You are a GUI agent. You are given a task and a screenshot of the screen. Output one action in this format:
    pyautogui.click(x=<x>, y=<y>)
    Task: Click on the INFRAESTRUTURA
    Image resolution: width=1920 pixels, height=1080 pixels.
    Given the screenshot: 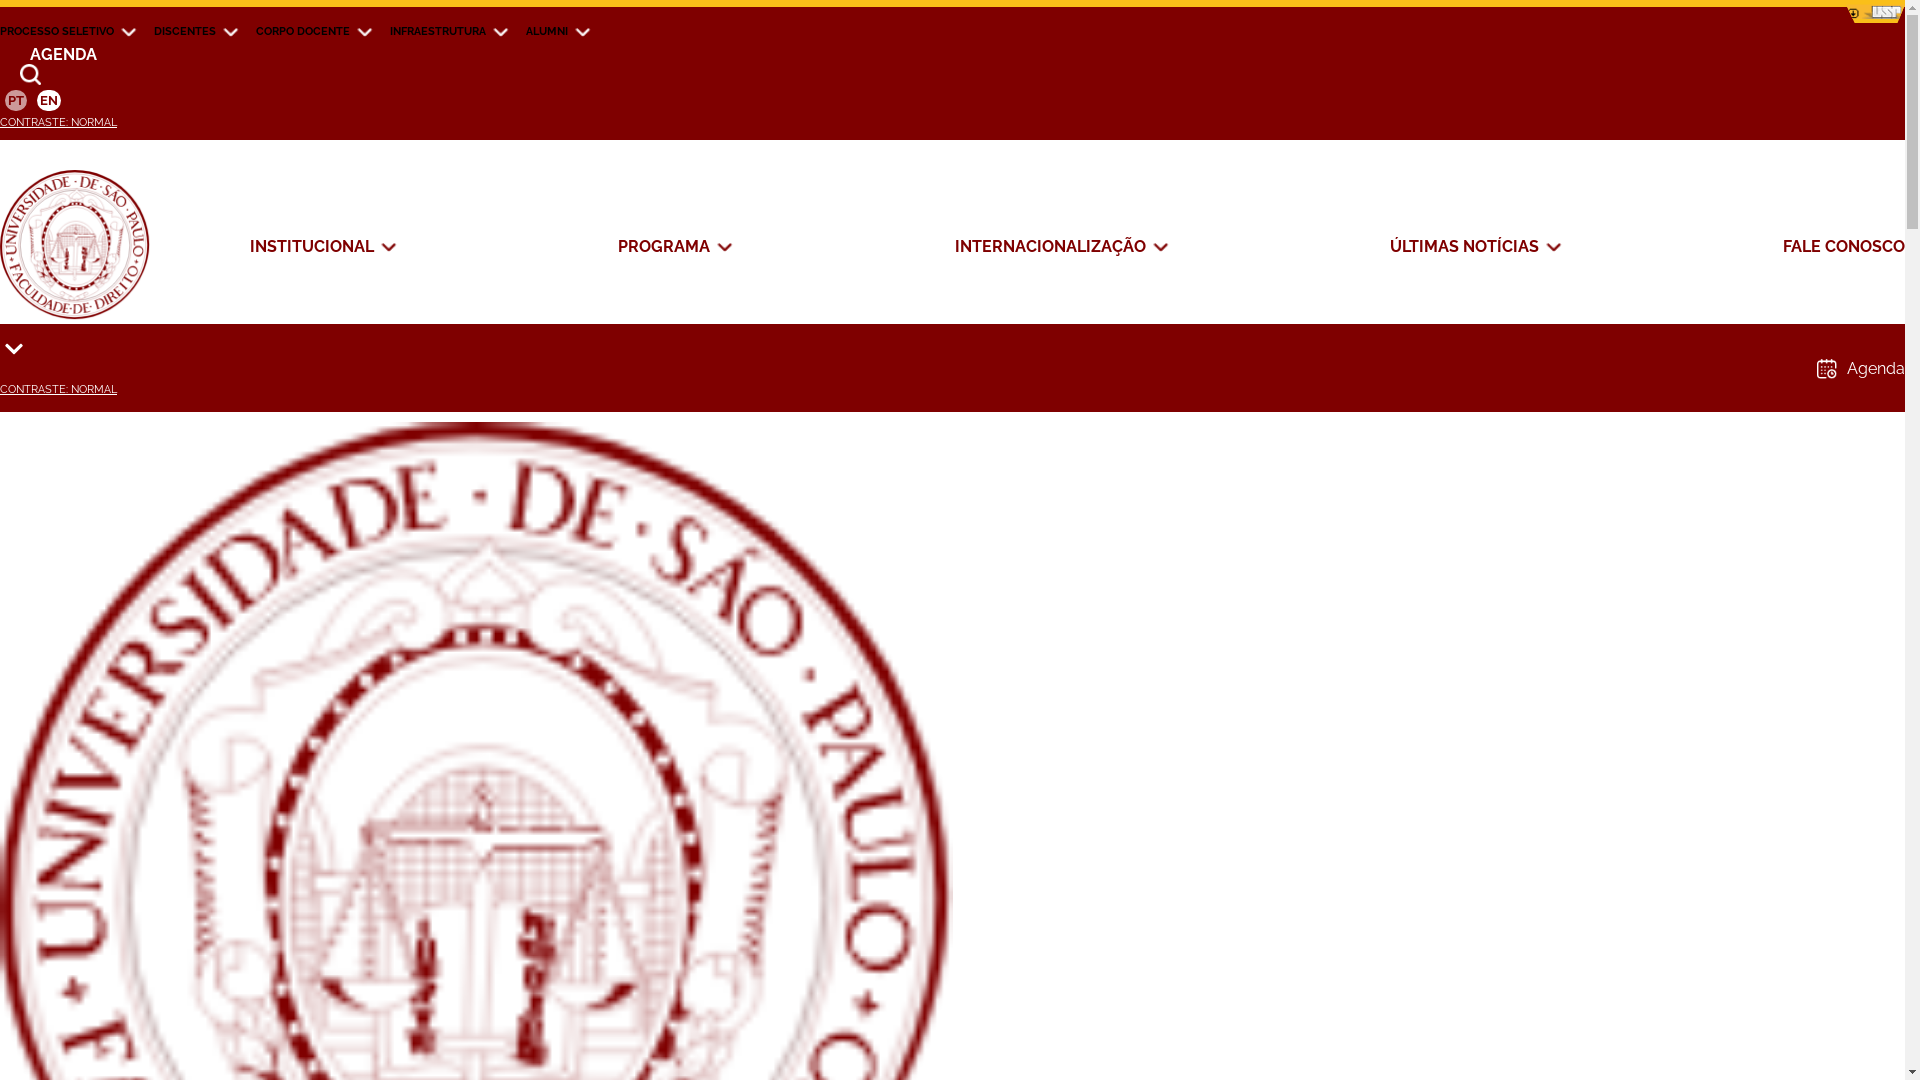 What is the action you would take?
    pyautogui.click(x=438, y=31)
    